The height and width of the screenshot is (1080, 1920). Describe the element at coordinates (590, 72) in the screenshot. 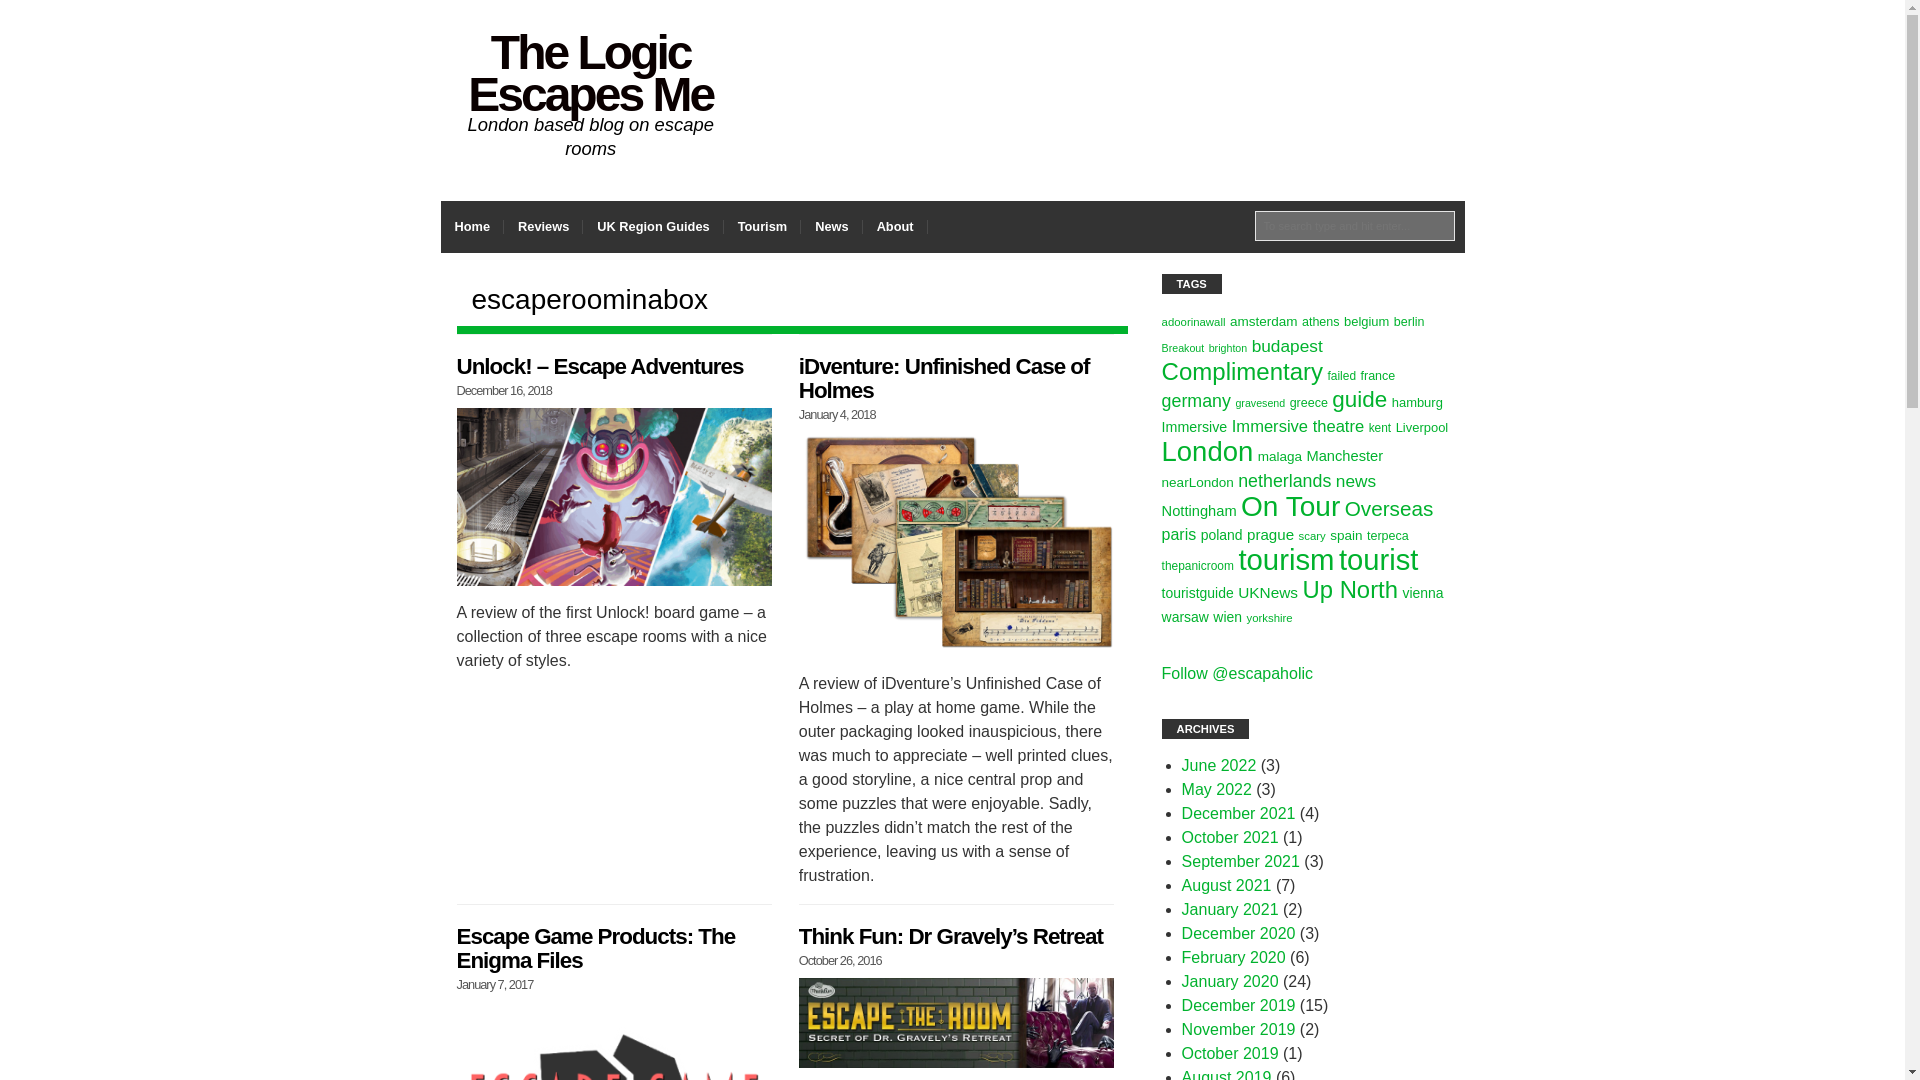

I see `The Logic Escapes Me` at that location.